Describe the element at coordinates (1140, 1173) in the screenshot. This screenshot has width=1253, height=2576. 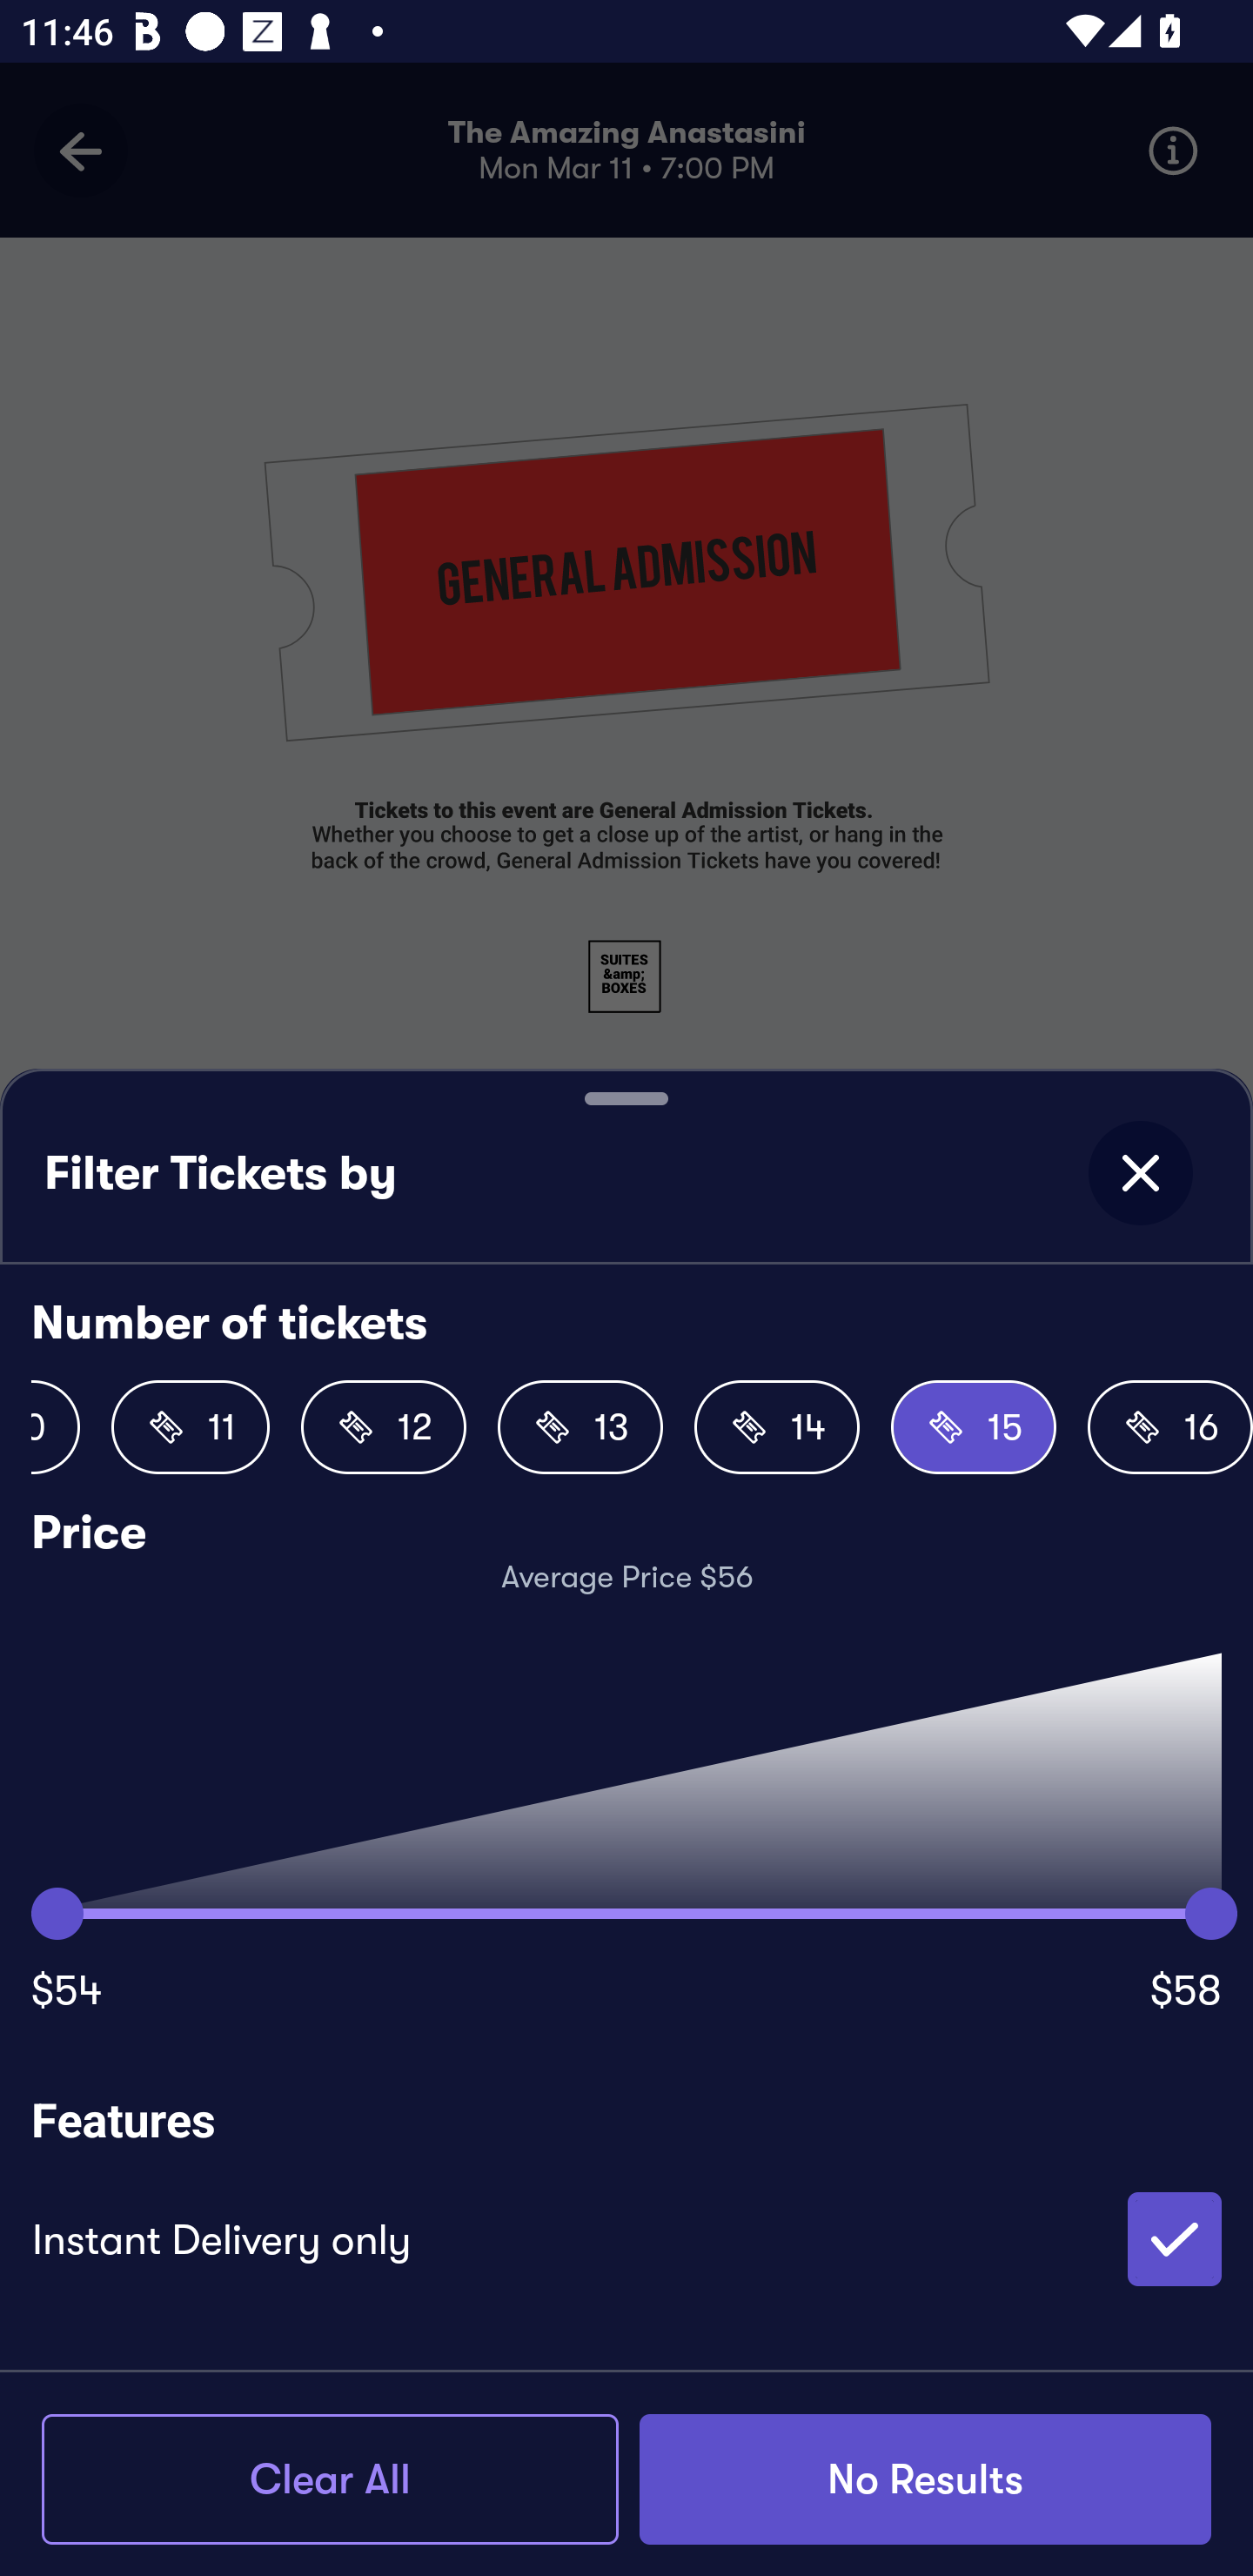
I see `close` at that location.